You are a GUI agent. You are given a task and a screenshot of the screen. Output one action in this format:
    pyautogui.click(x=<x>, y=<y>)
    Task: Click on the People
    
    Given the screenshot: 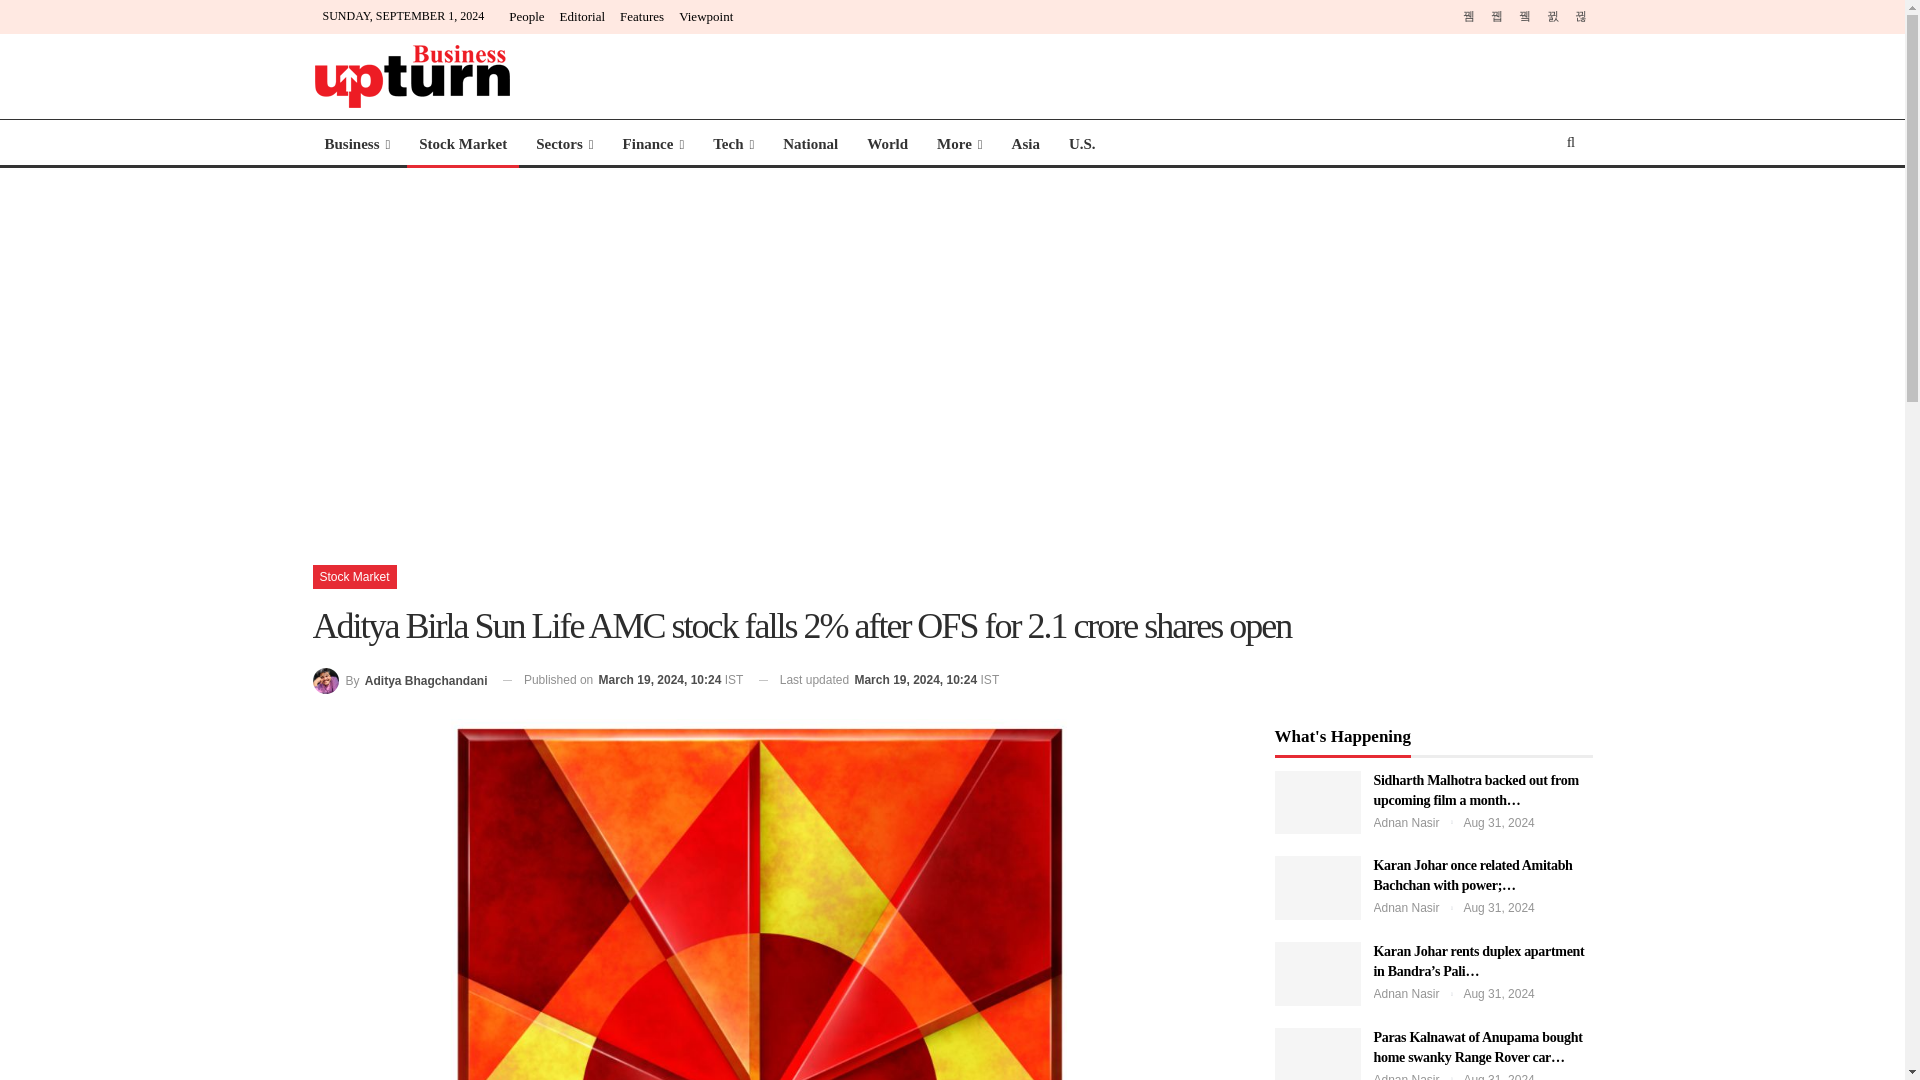 What is the action you would take?
    pyautogui.click(x=526, y=16)
    